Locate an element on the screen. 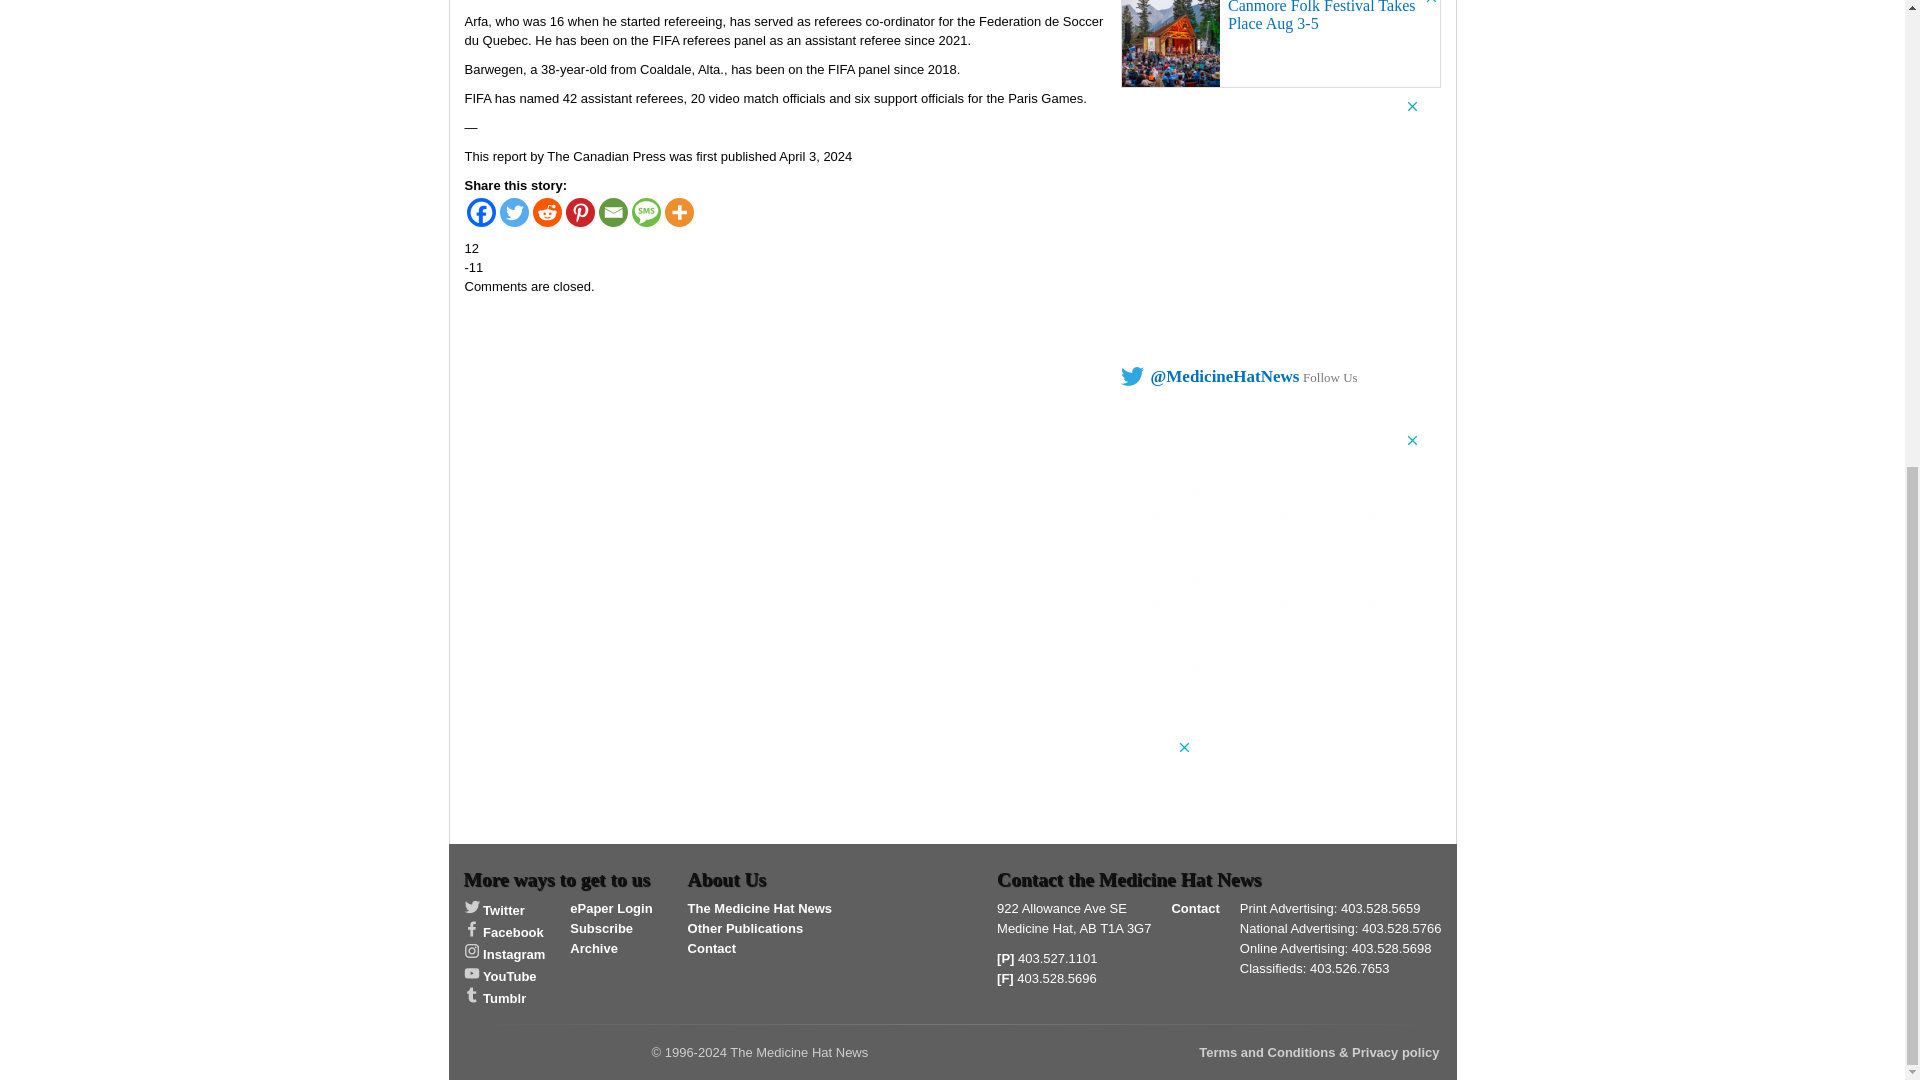 The image size is (1920, 1080). Facebook is located at coordinates (504, 932).